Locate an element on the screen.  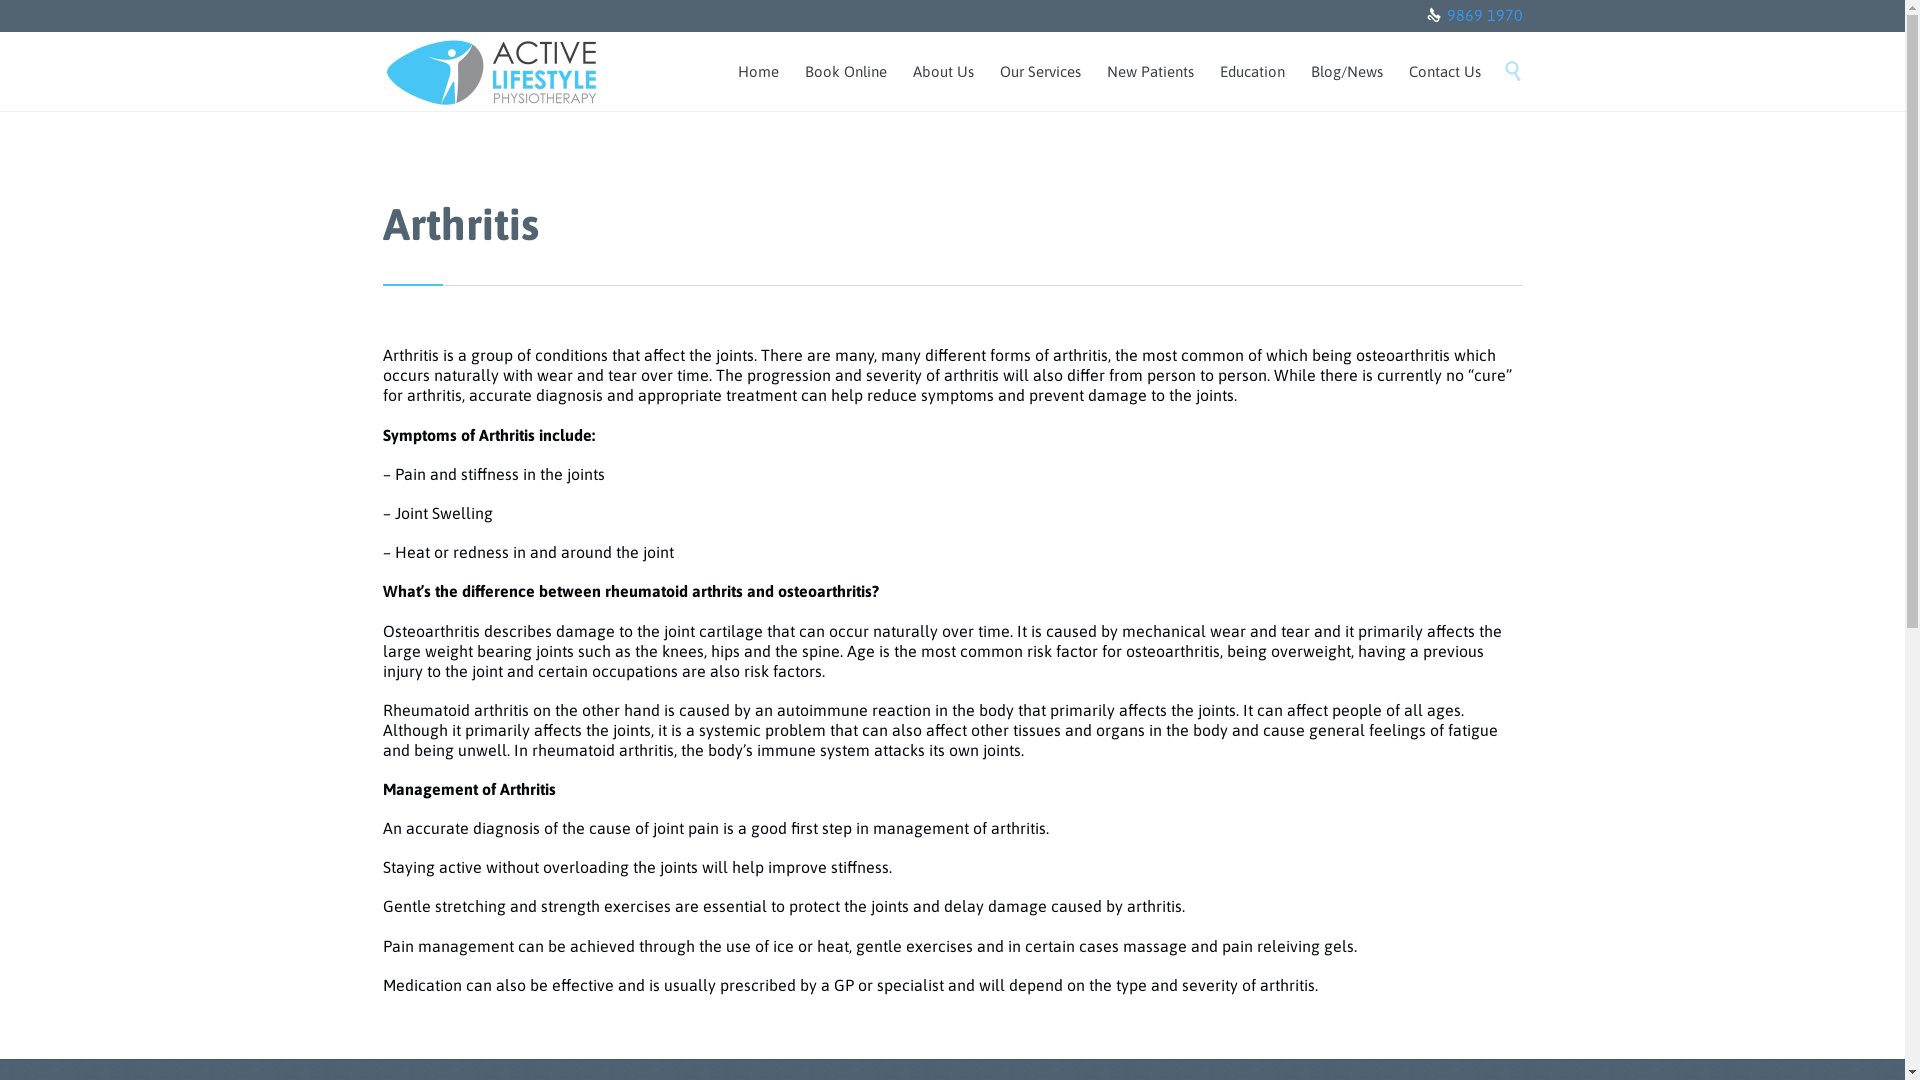
Skip to content is located at coordinates (1496, 50).